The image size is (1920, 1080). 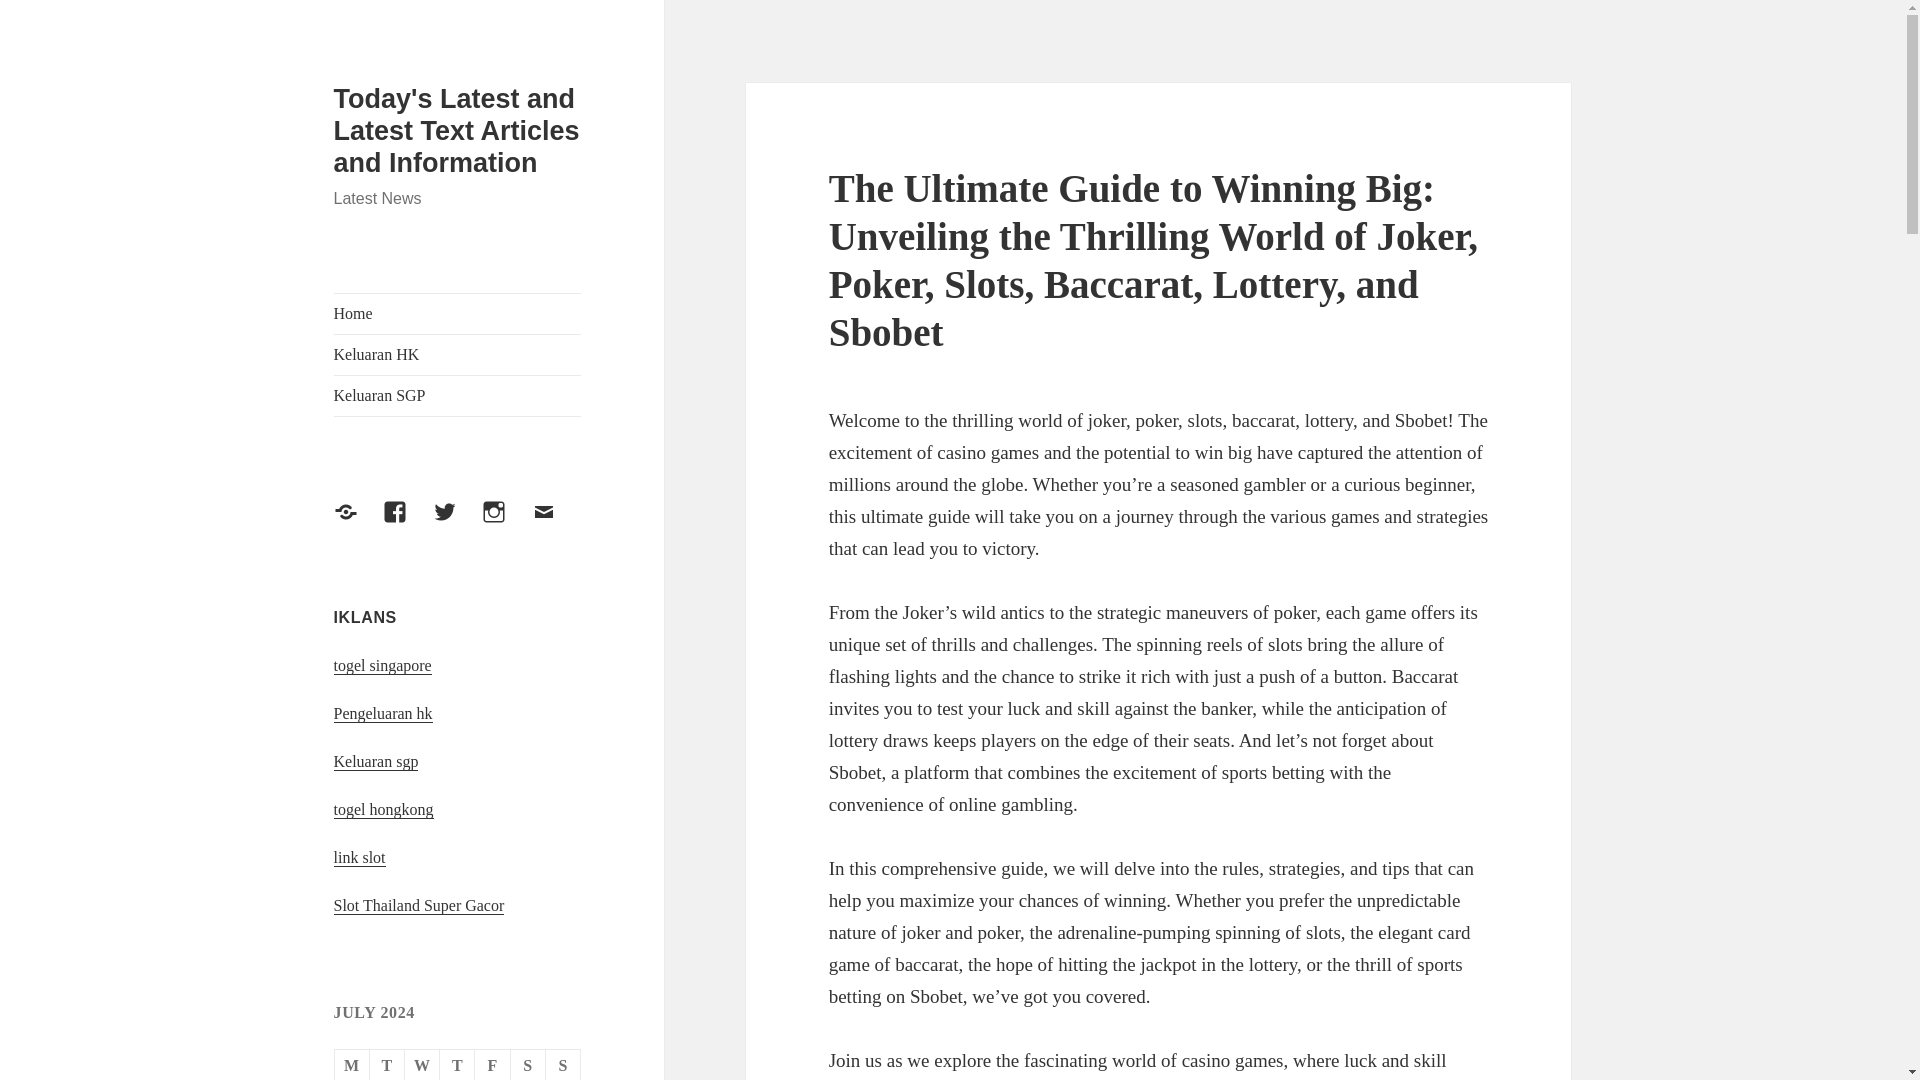 I want to click on Sunday, so click(x=563, y=1064).